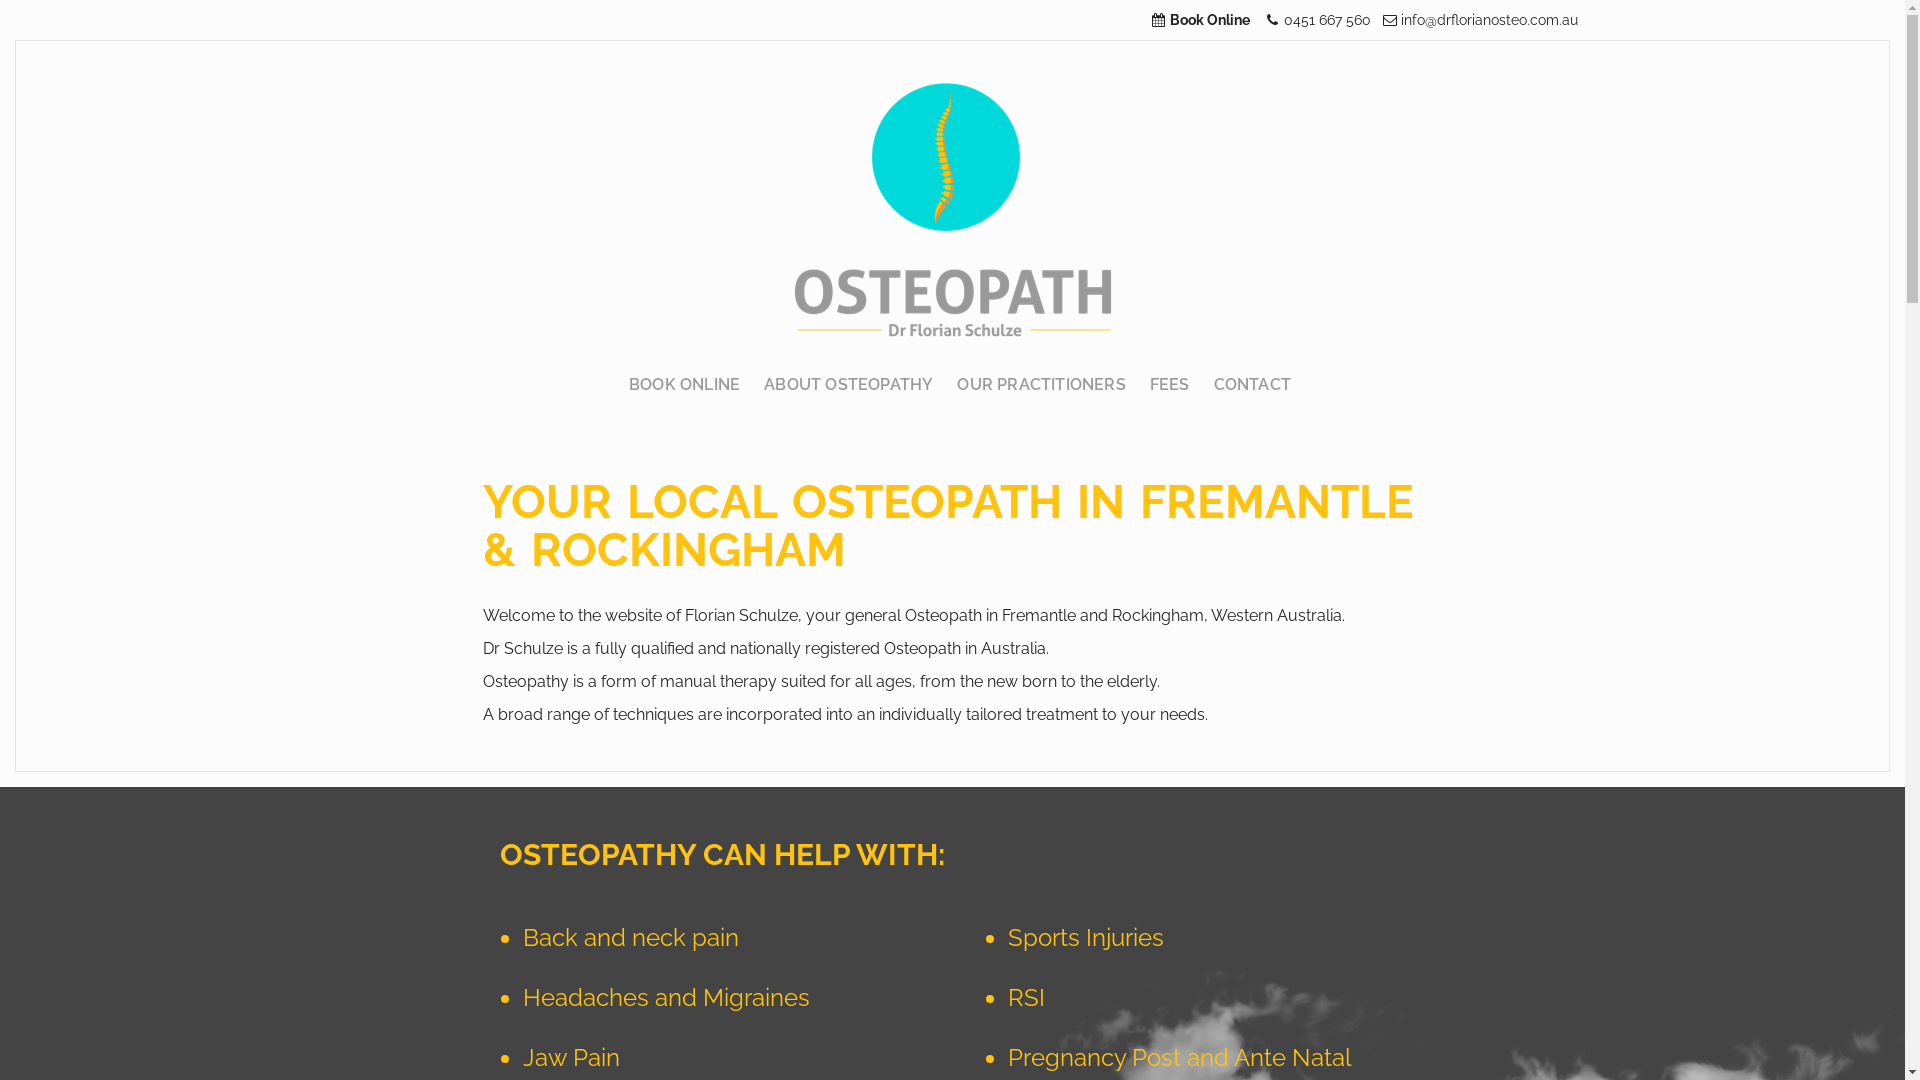 This screenshot has width=1920, height=1080. Describe the element at coordinates (848, 385) in the screenshot. I see `ABOUT OSTEOPATHY` at that location.